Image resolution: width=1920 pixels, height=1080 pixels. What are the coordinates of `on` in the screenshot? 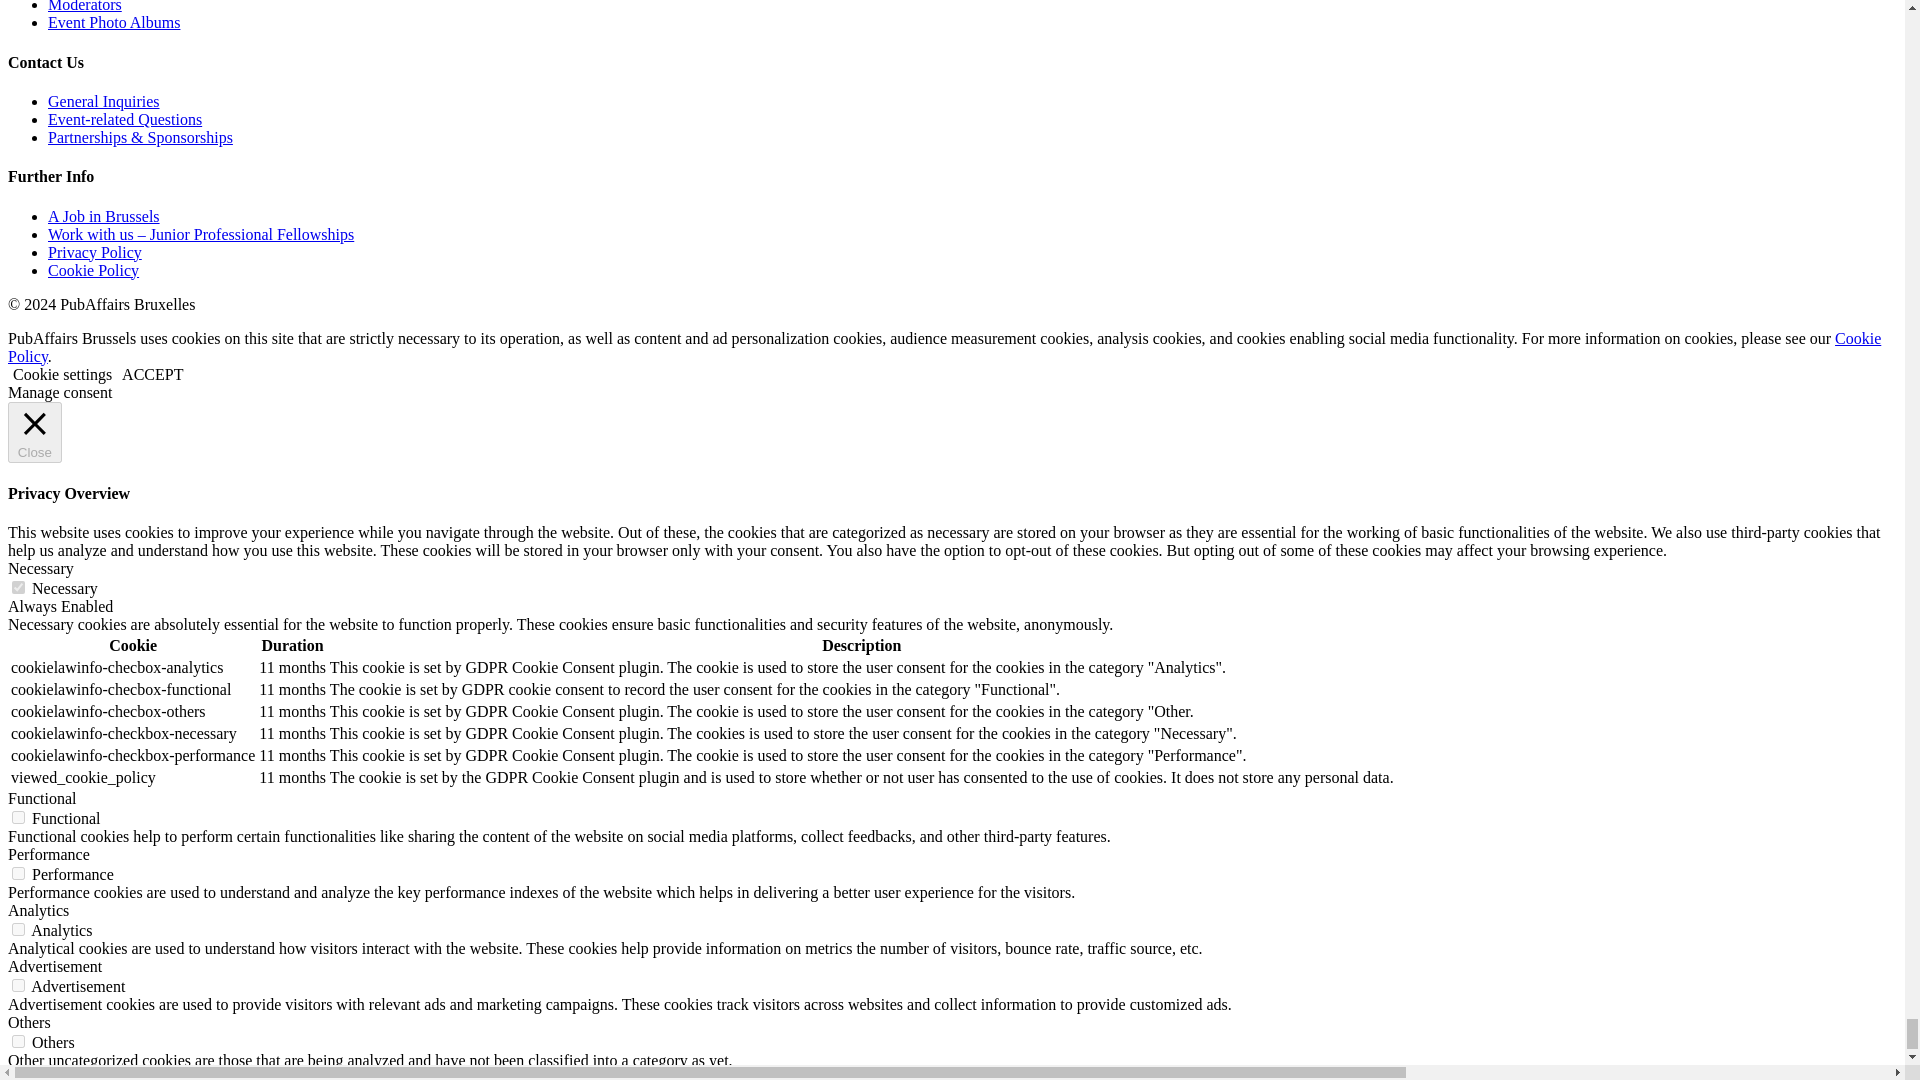 It's located at (18, 985).